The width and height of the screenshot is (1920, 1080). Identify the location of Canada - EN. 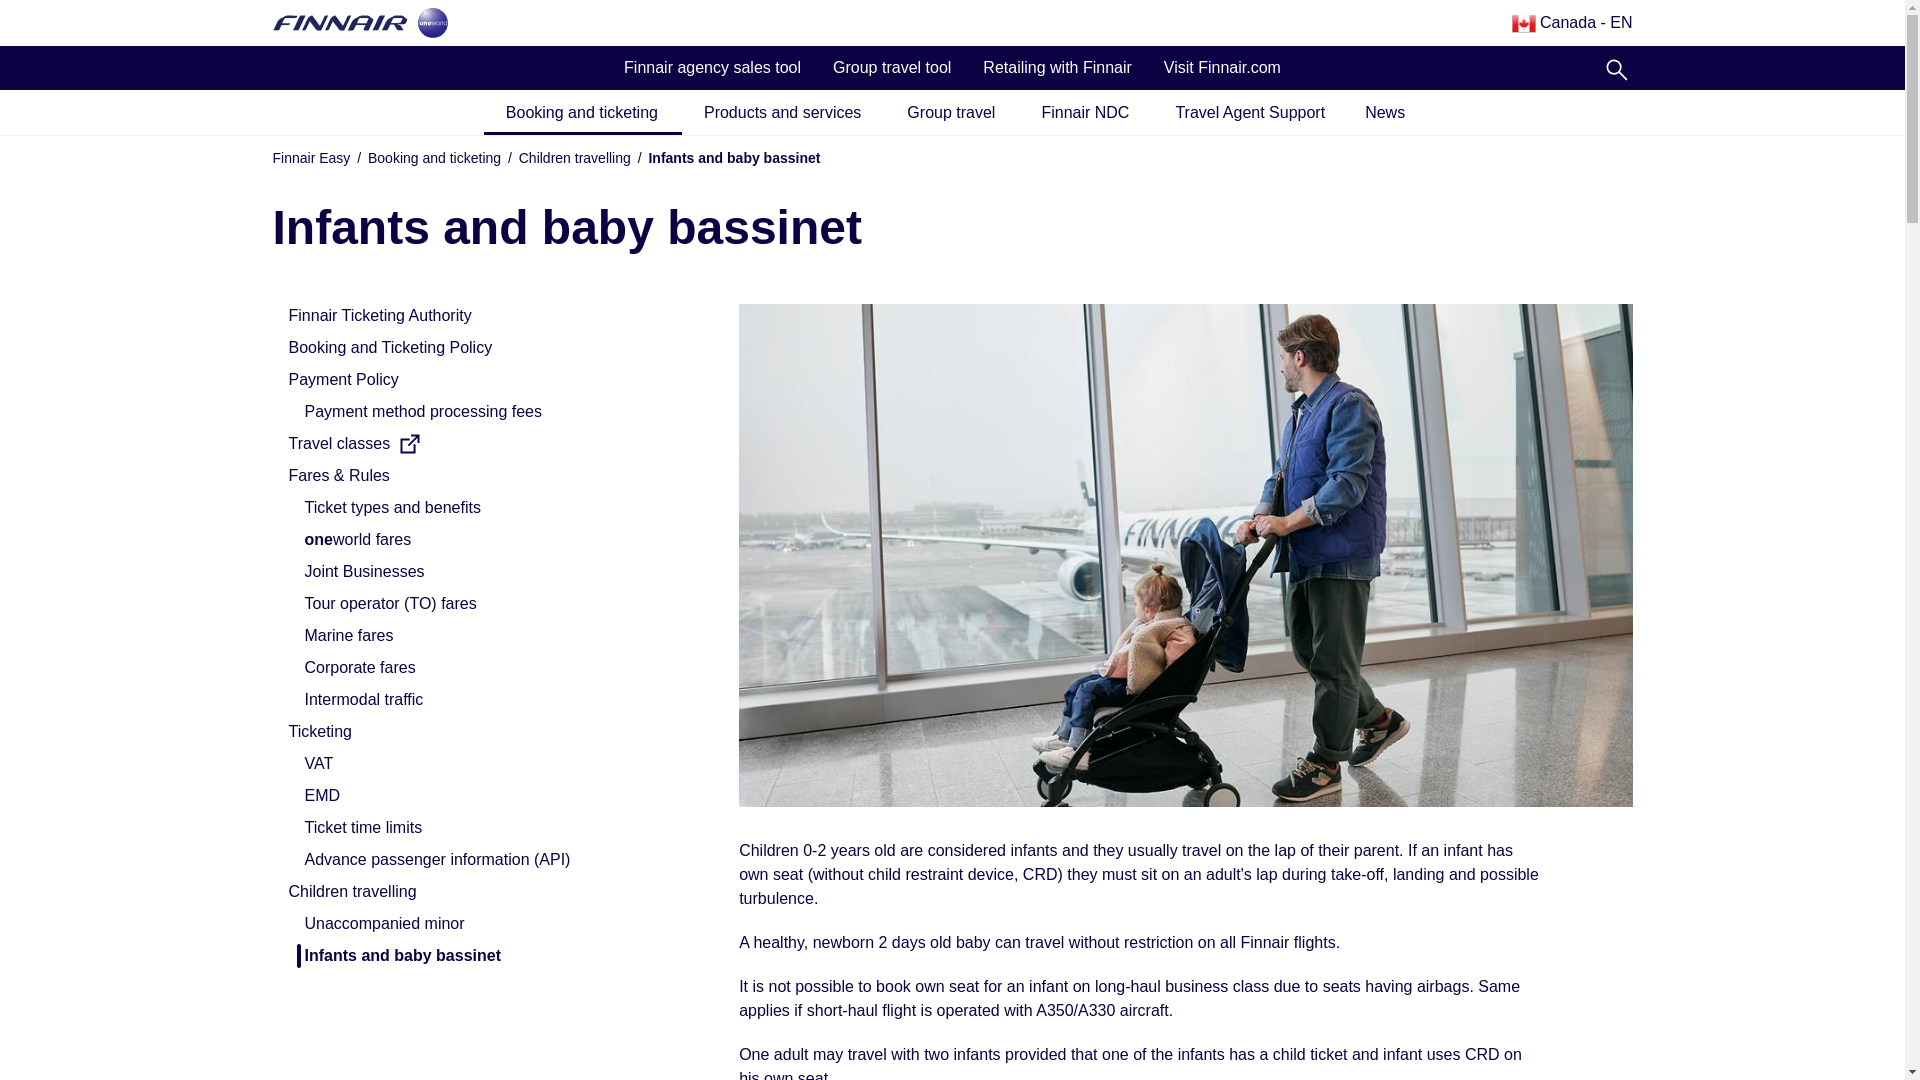
(1572, 22).